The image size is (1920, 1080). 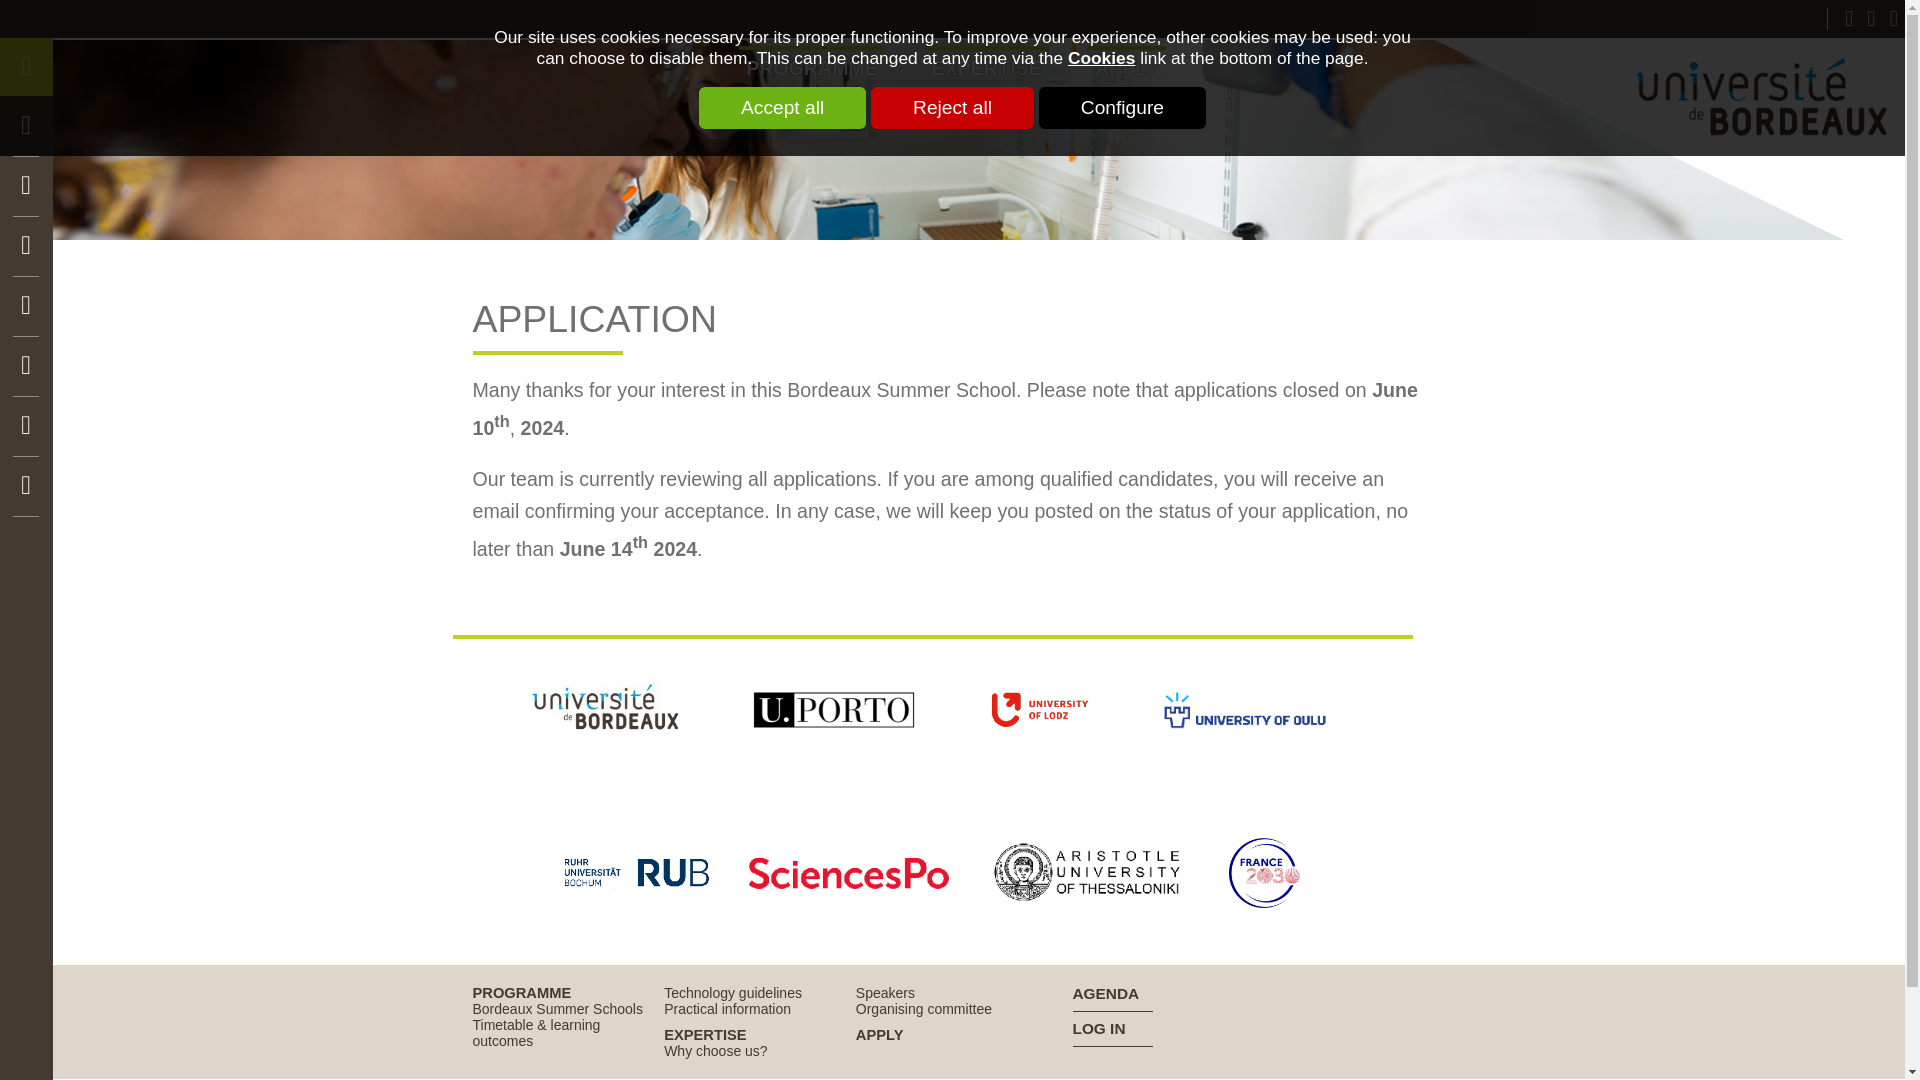 I want to click on Restore original font size, so click(x=1870, y=18).